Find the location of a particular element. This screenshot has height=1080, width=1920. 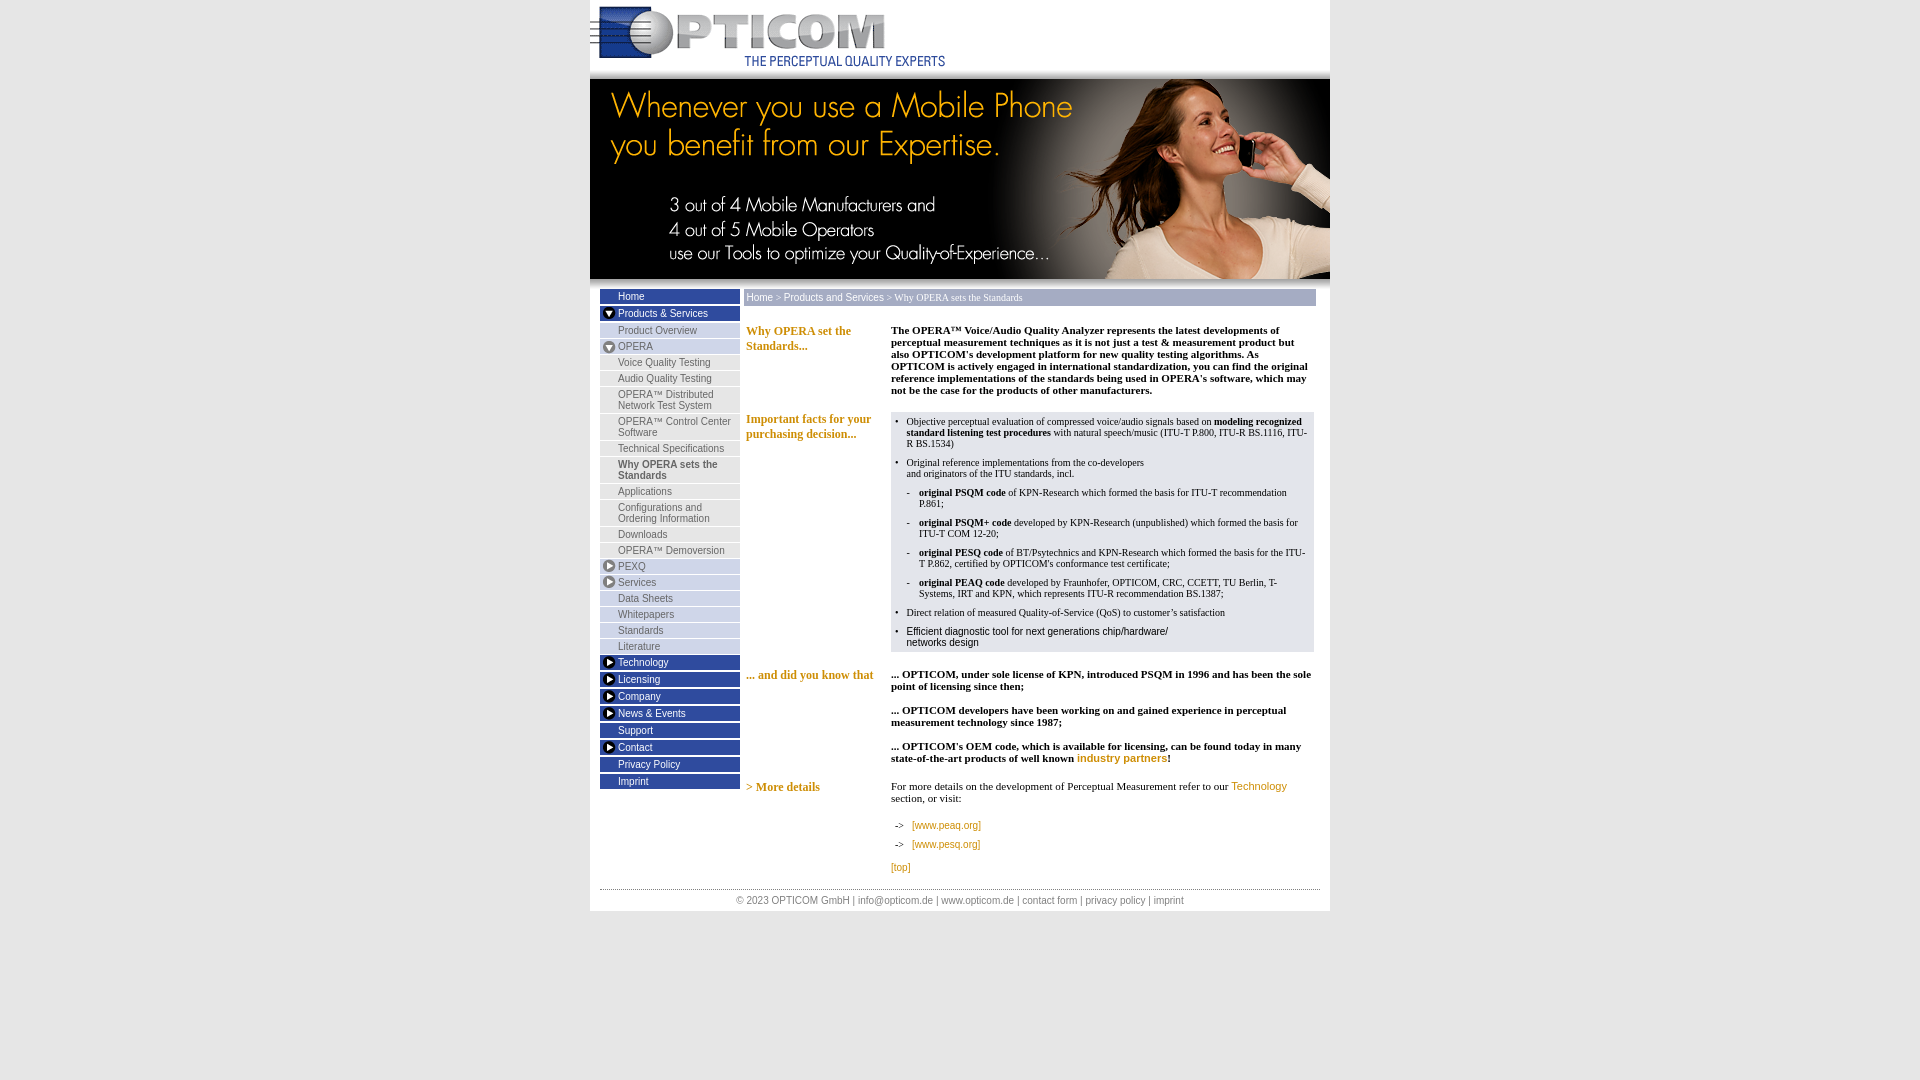

Data Sheets is located at coordinates (646, 598).